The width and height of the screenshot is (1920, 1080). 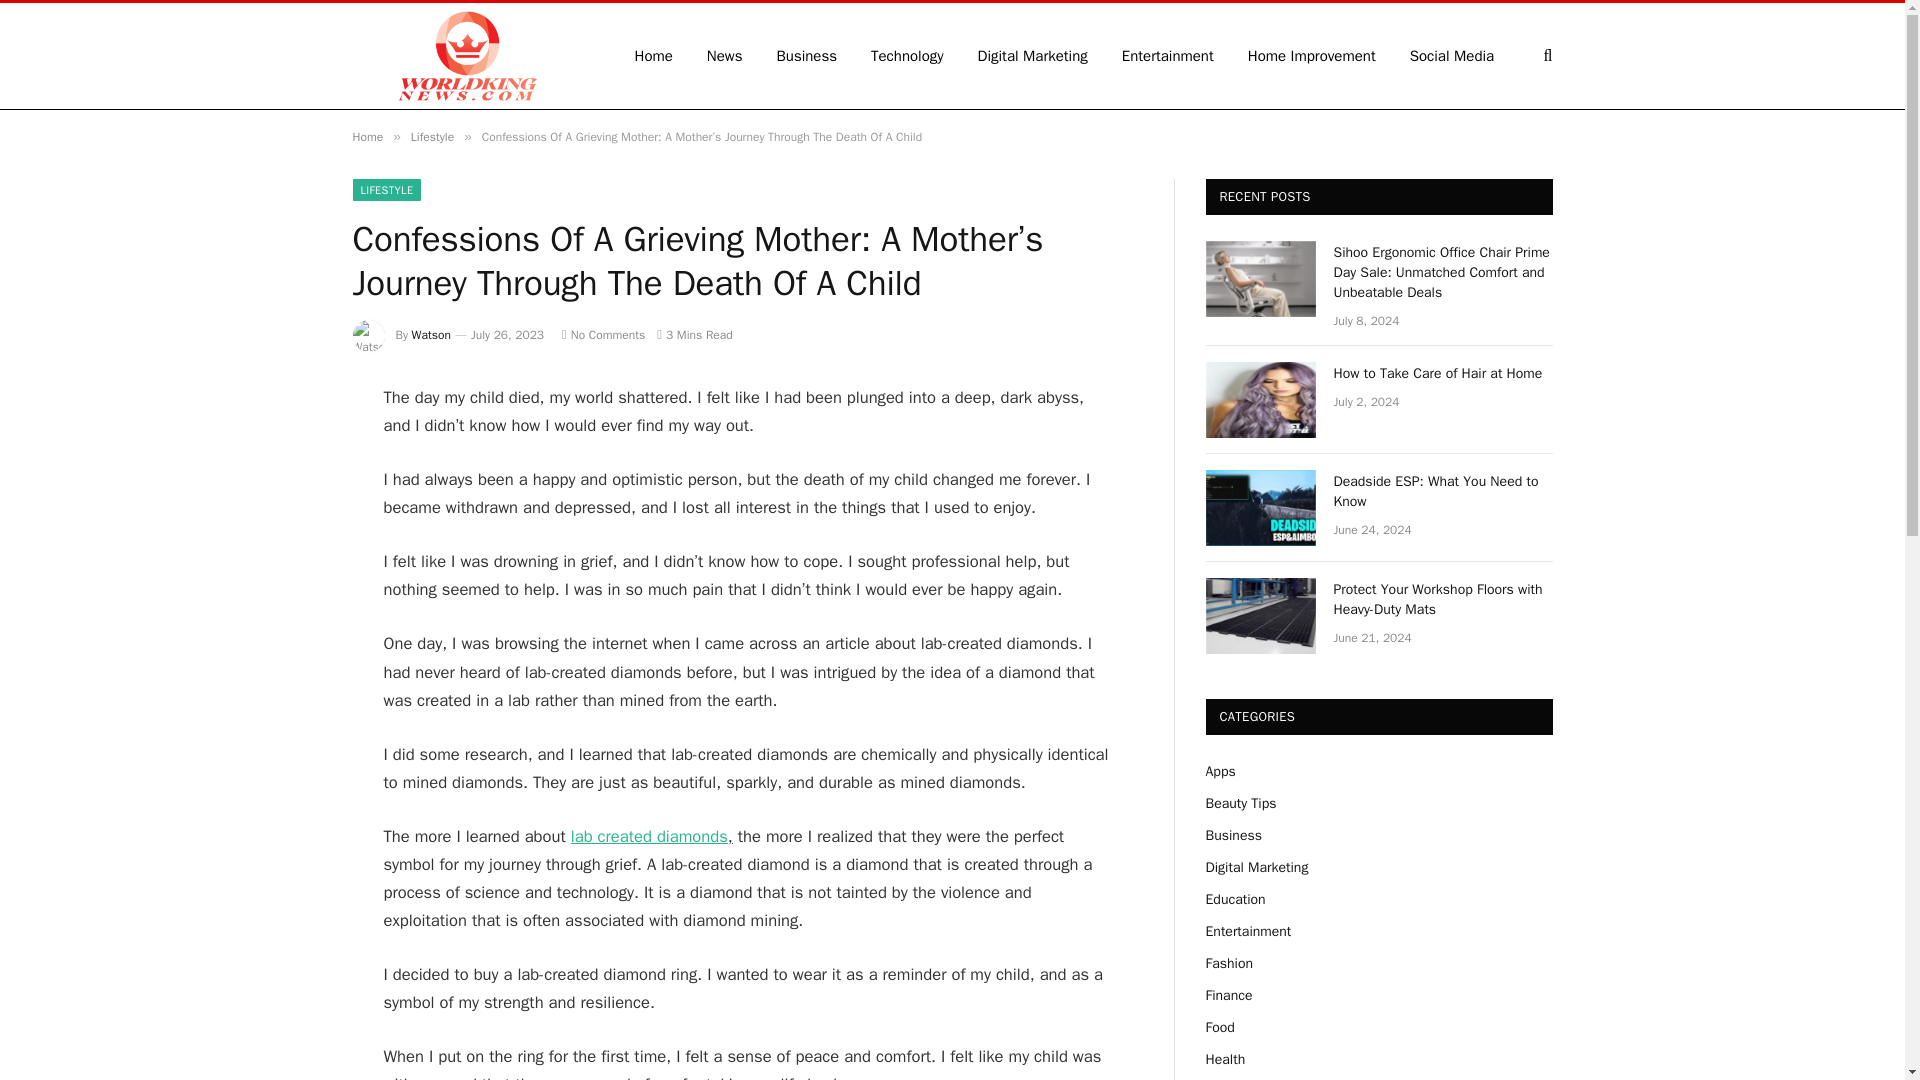 What do you see at coordinates (466, 56) in the screenshot?
I see `World King News` at bounding box center [466, 56].